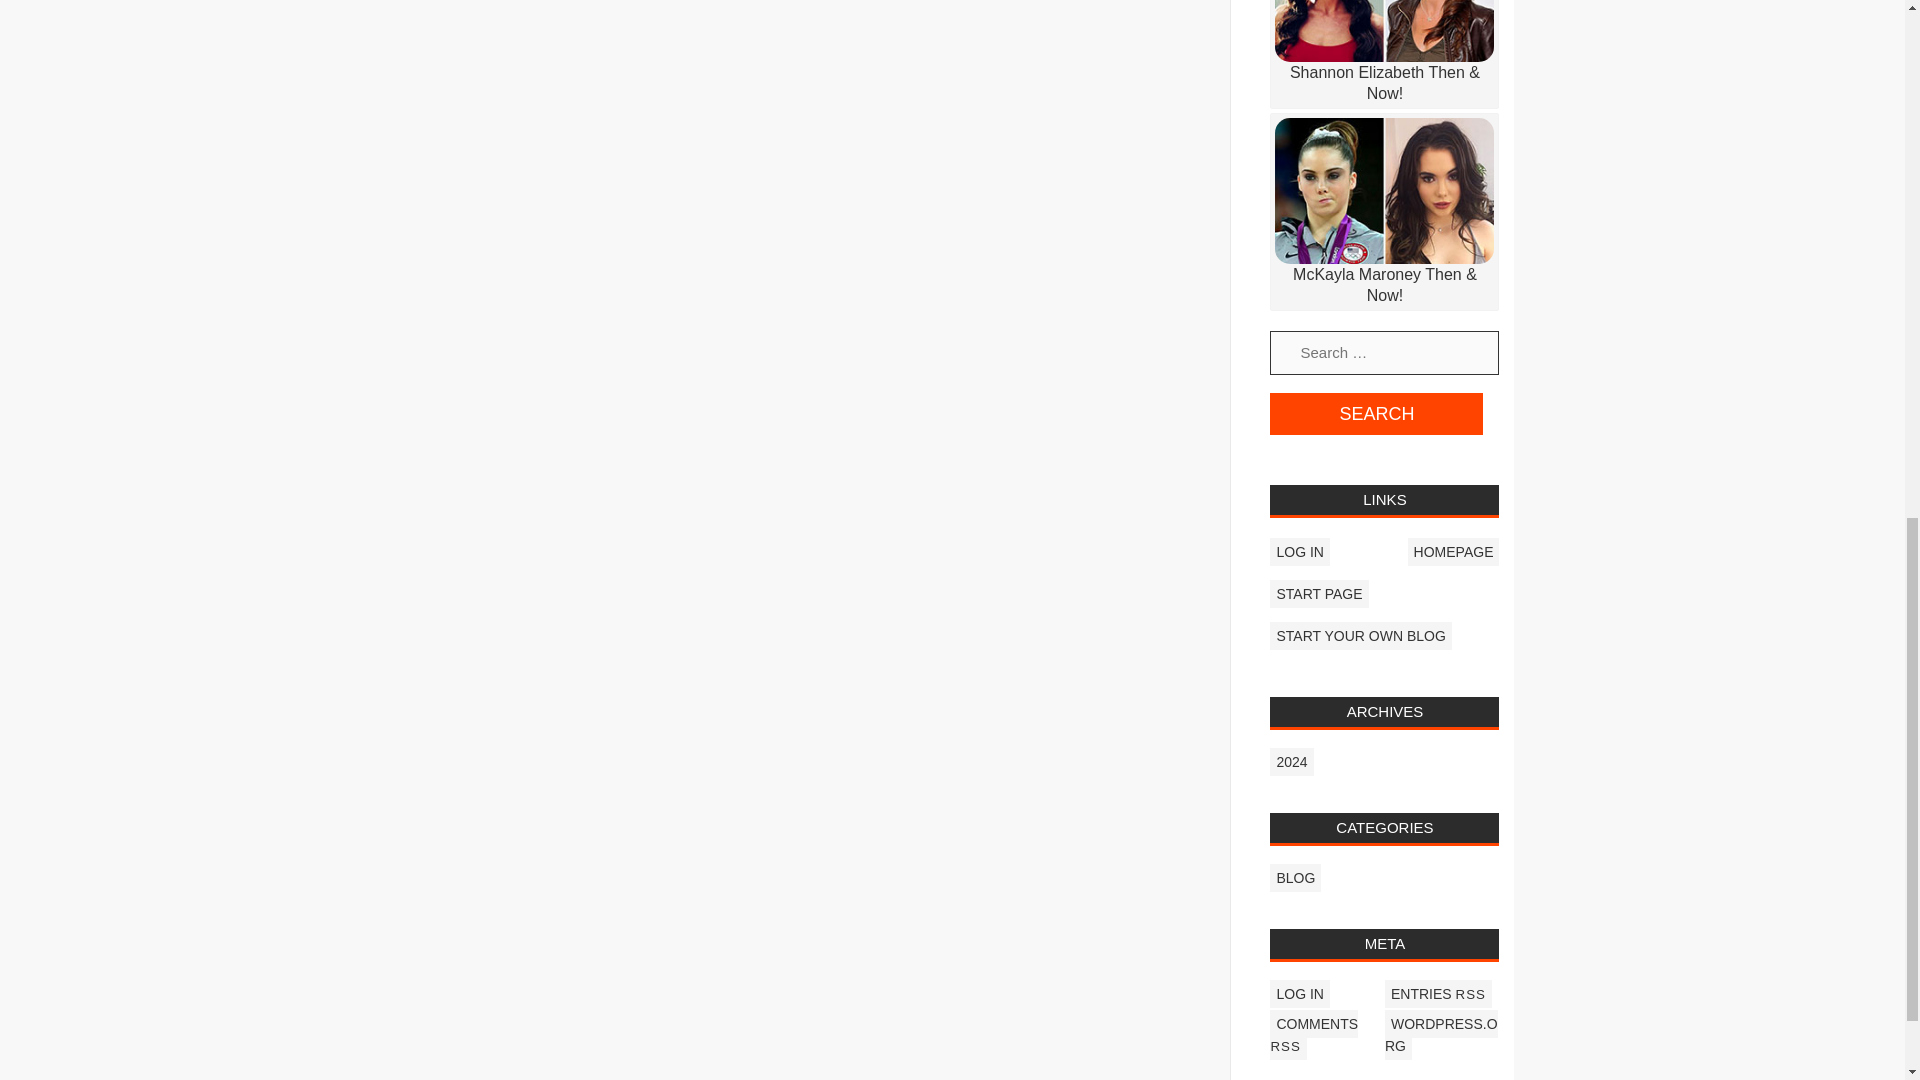 This screenshot has height=1080, width=1920. Describe the element at coordinates (1440, 1034) in the screenshot. I see `WORDPRESS.ORG` at that location.